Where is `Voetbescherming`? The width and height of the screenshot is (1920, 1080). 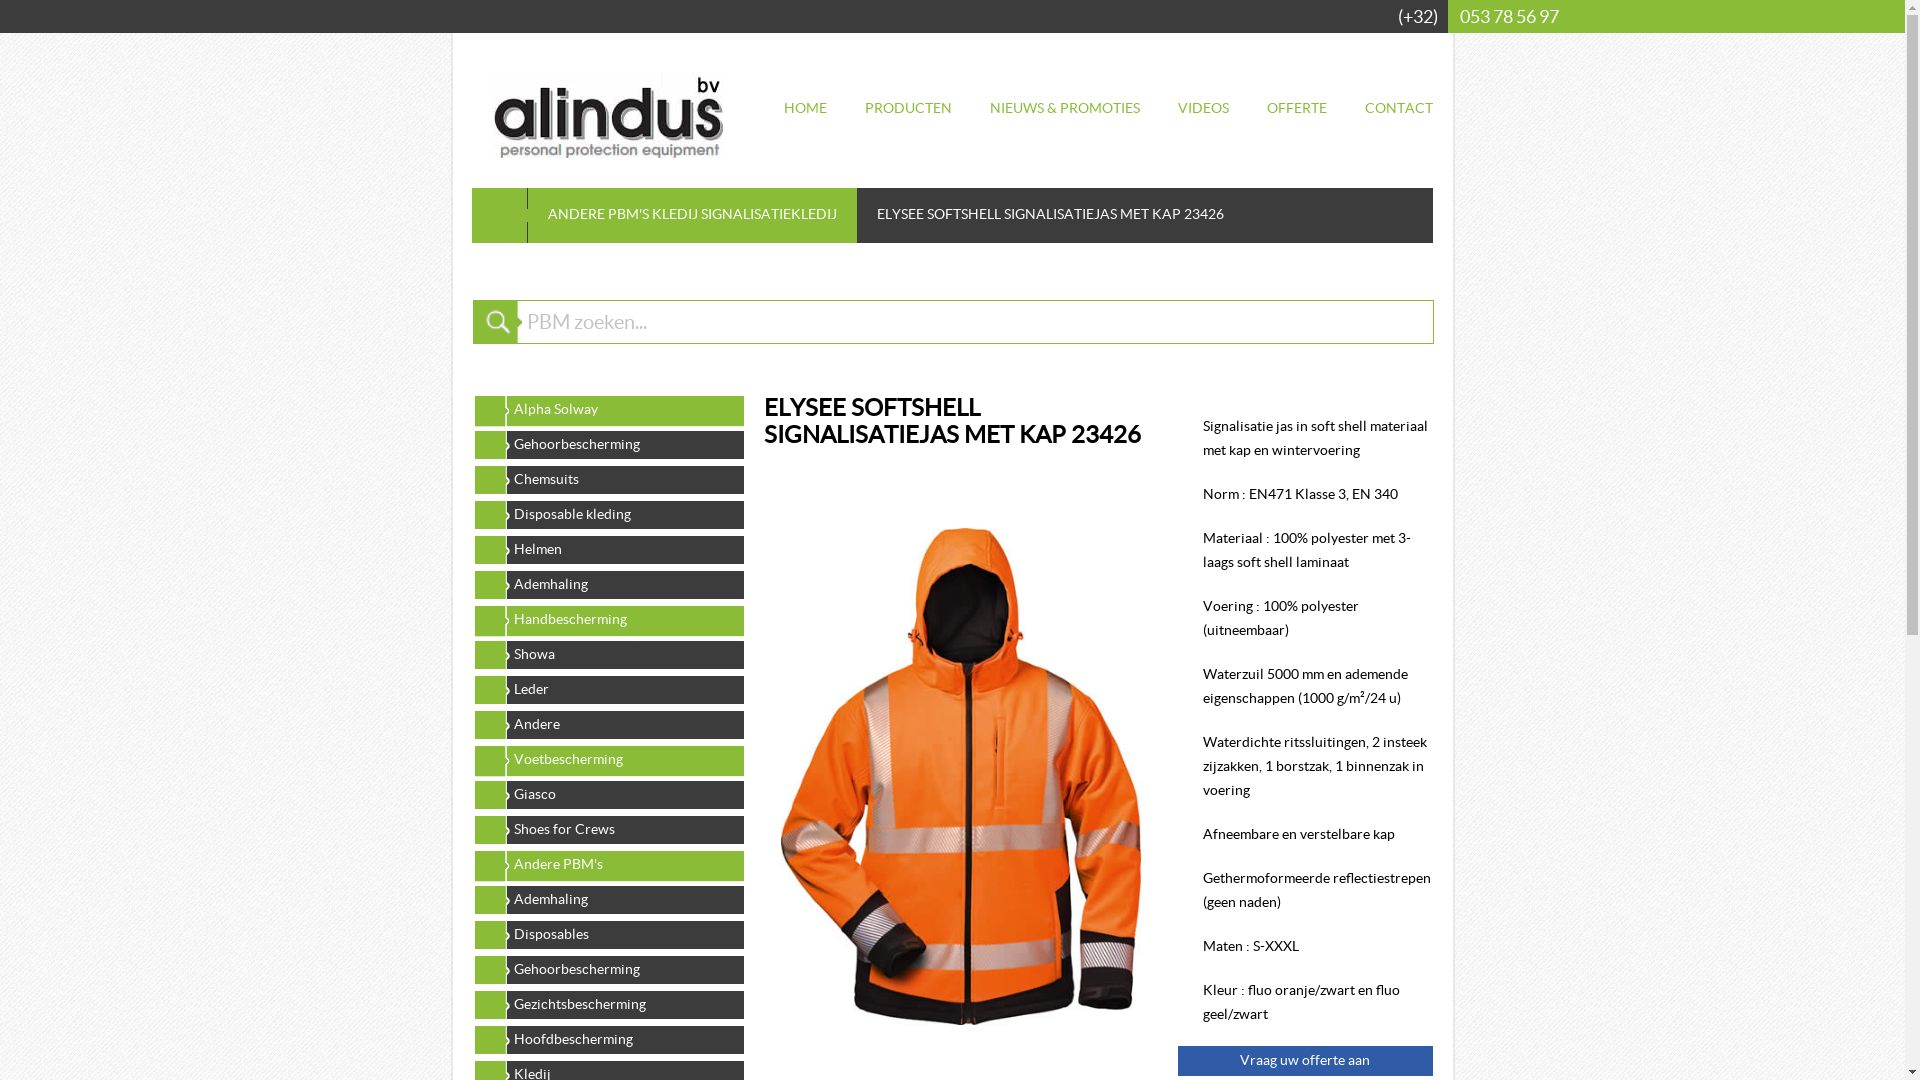
Voetbescherming is located at coordinates (608, 759).